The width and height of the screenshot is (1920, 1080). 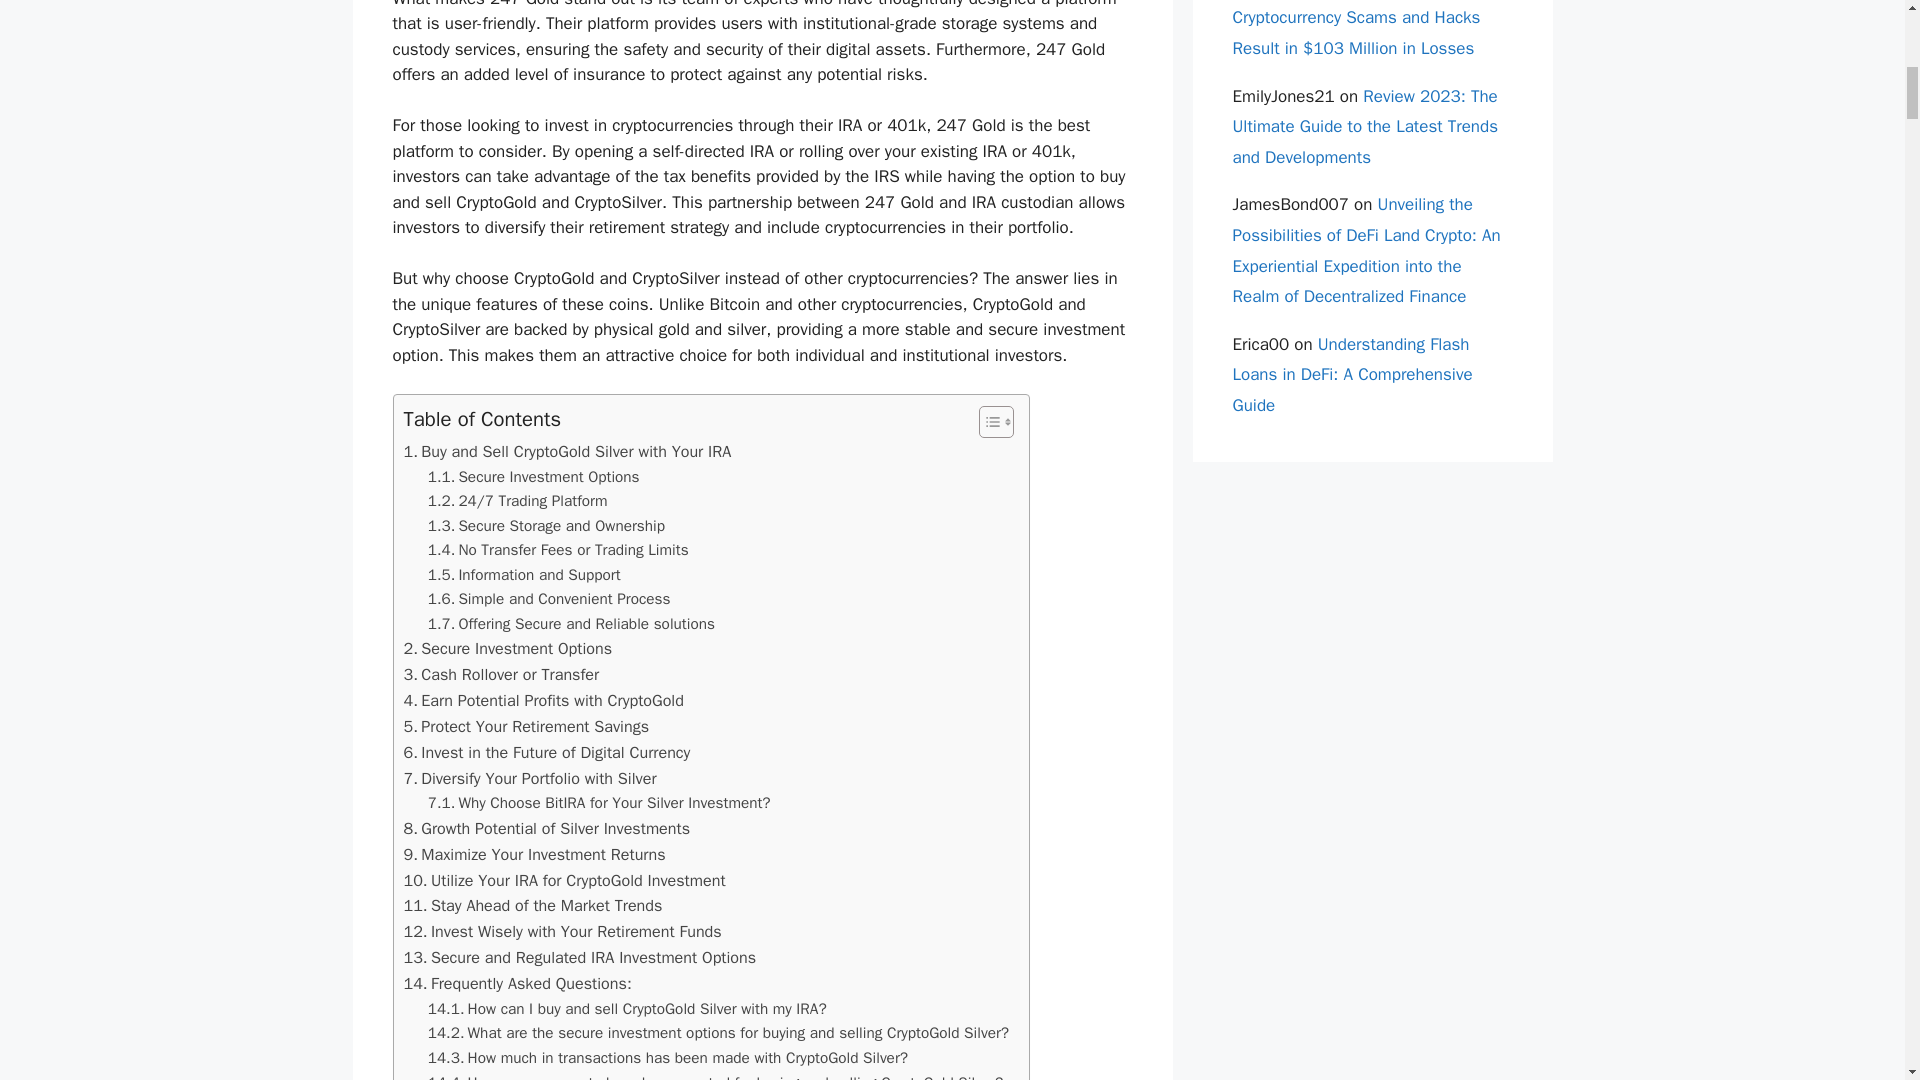 I want to click on Secure Investment Options, so click(x=508, y=649).